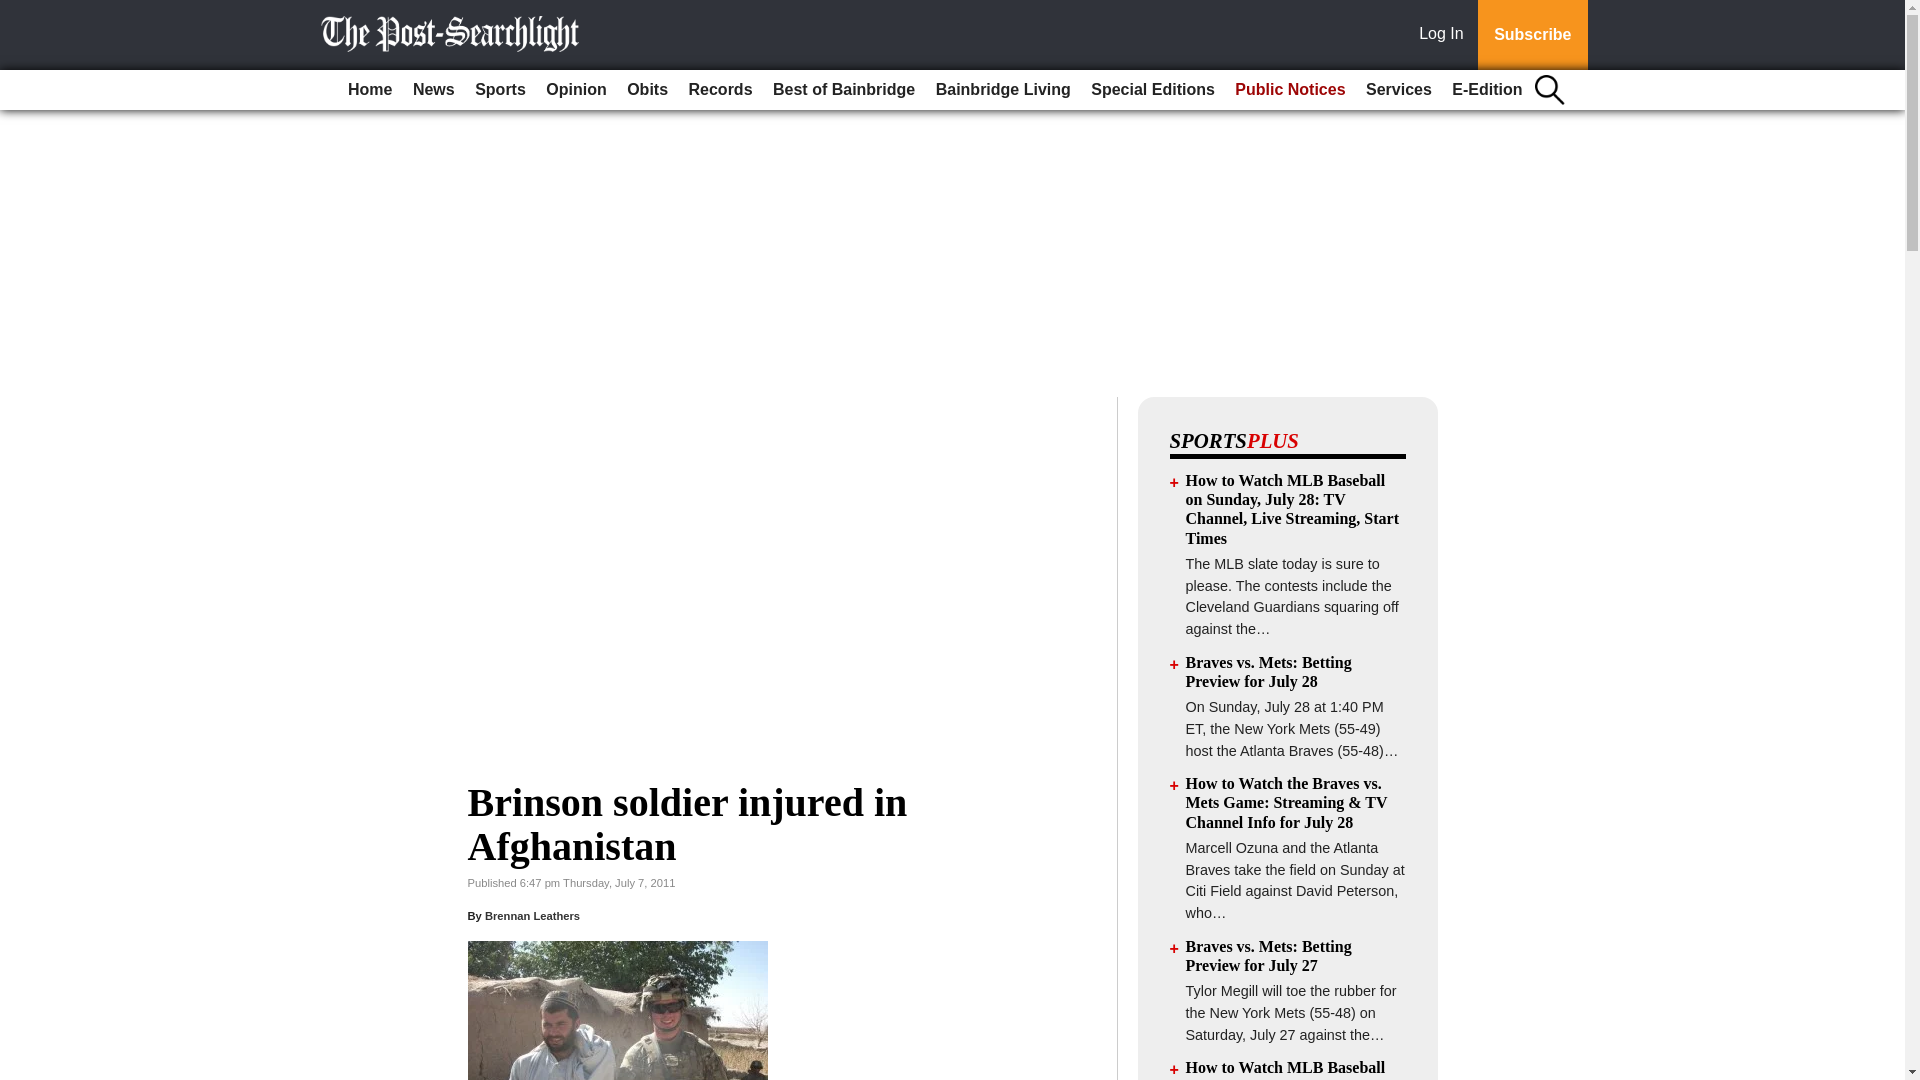 Image resolution: width=1920 pixels, height=1080 pixels. Describe the element at coordinates (1486, 90) in the screenshot. I see `E-Edition` at that location.